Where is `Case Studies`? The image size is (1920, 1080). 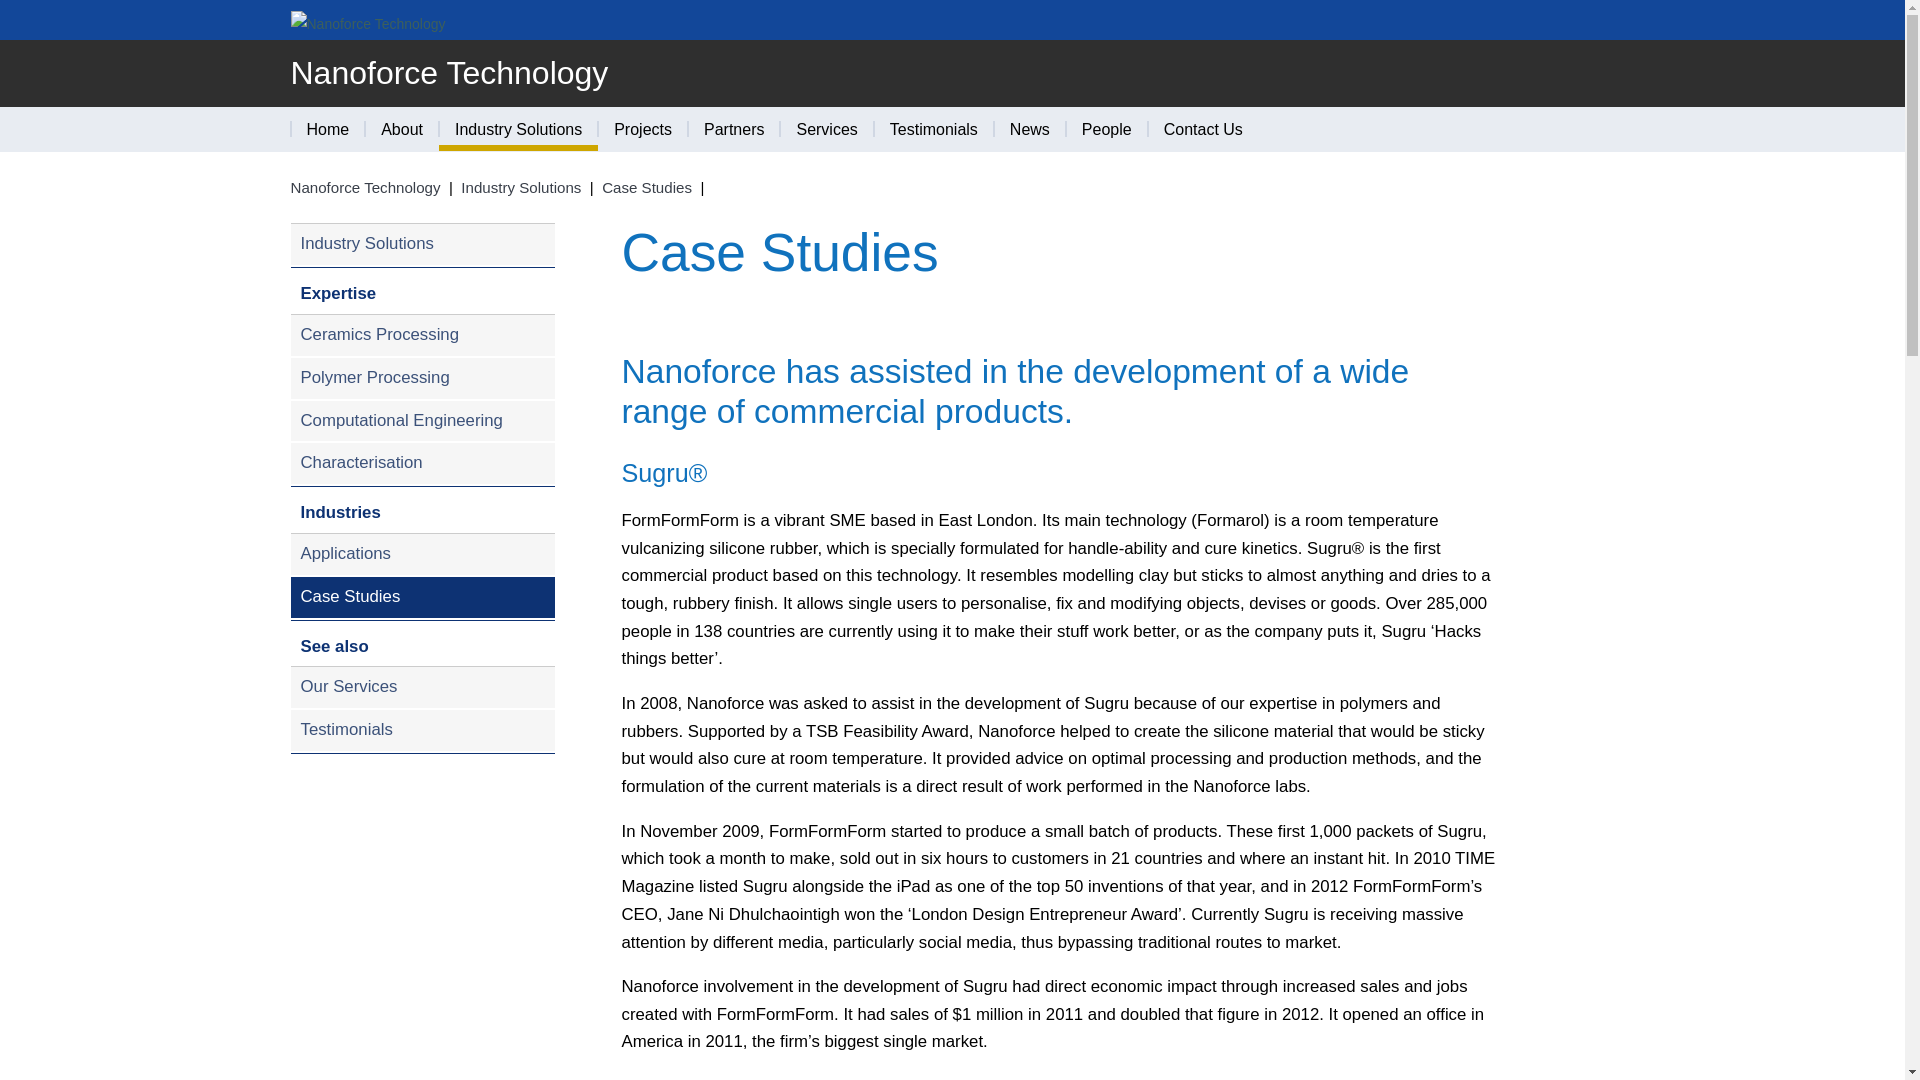 Case Studies is located at coordinates (646, 187).